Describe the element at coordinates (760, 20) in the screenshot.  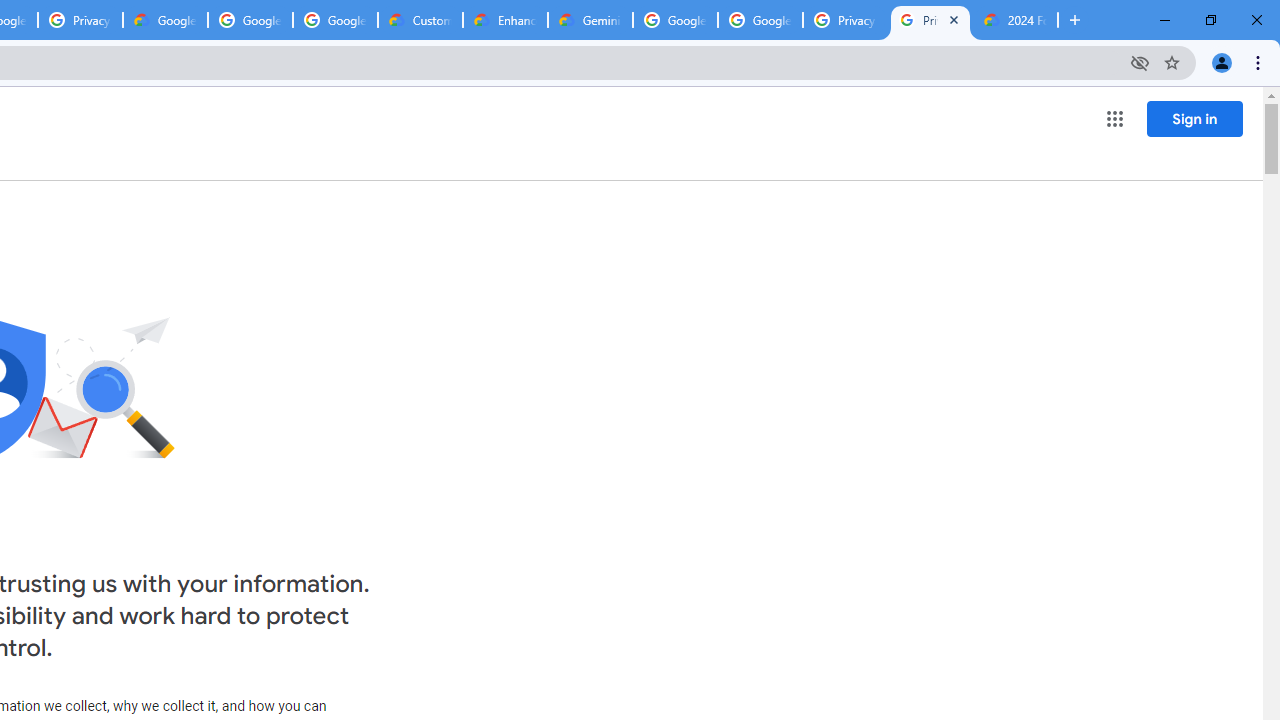
I see `Google Cloud Platform` at that location.